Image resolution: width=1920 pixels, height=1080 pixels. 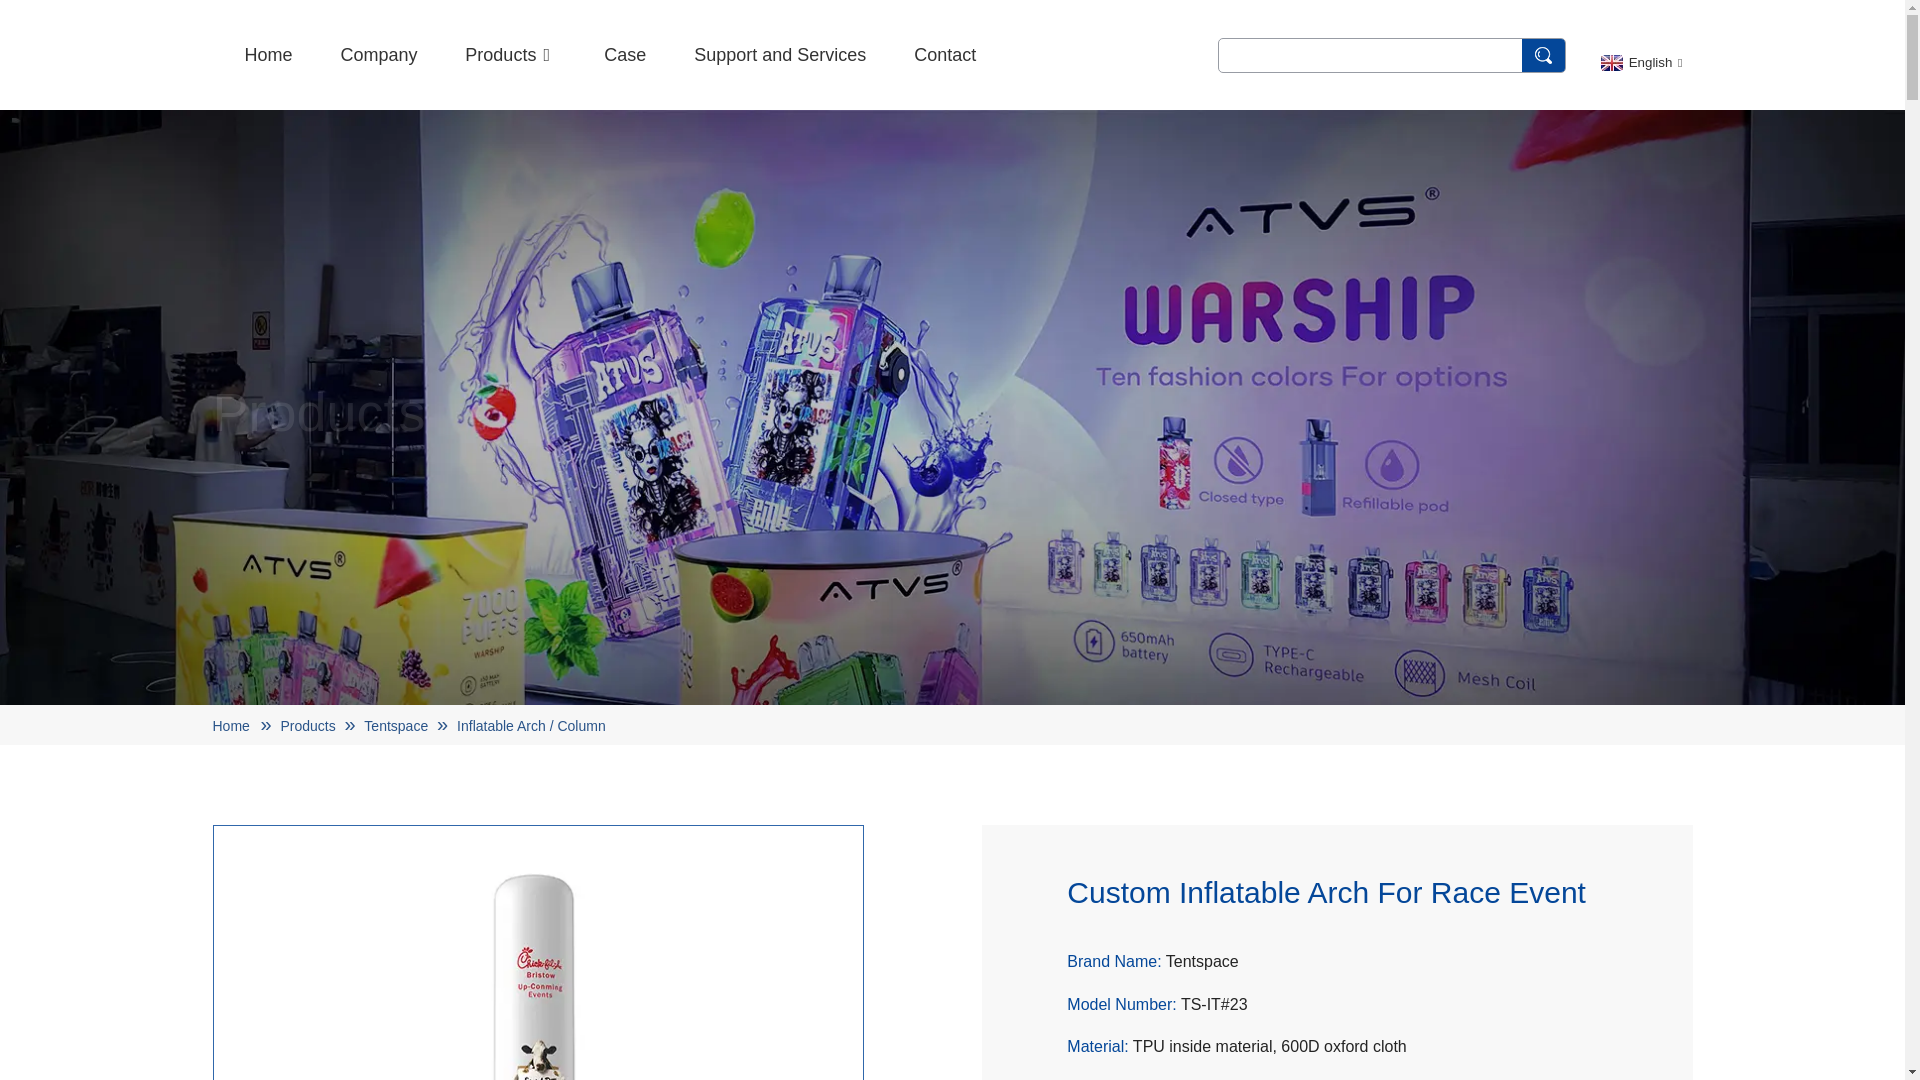 I want to click on Contact, so click(x=944, y=54).